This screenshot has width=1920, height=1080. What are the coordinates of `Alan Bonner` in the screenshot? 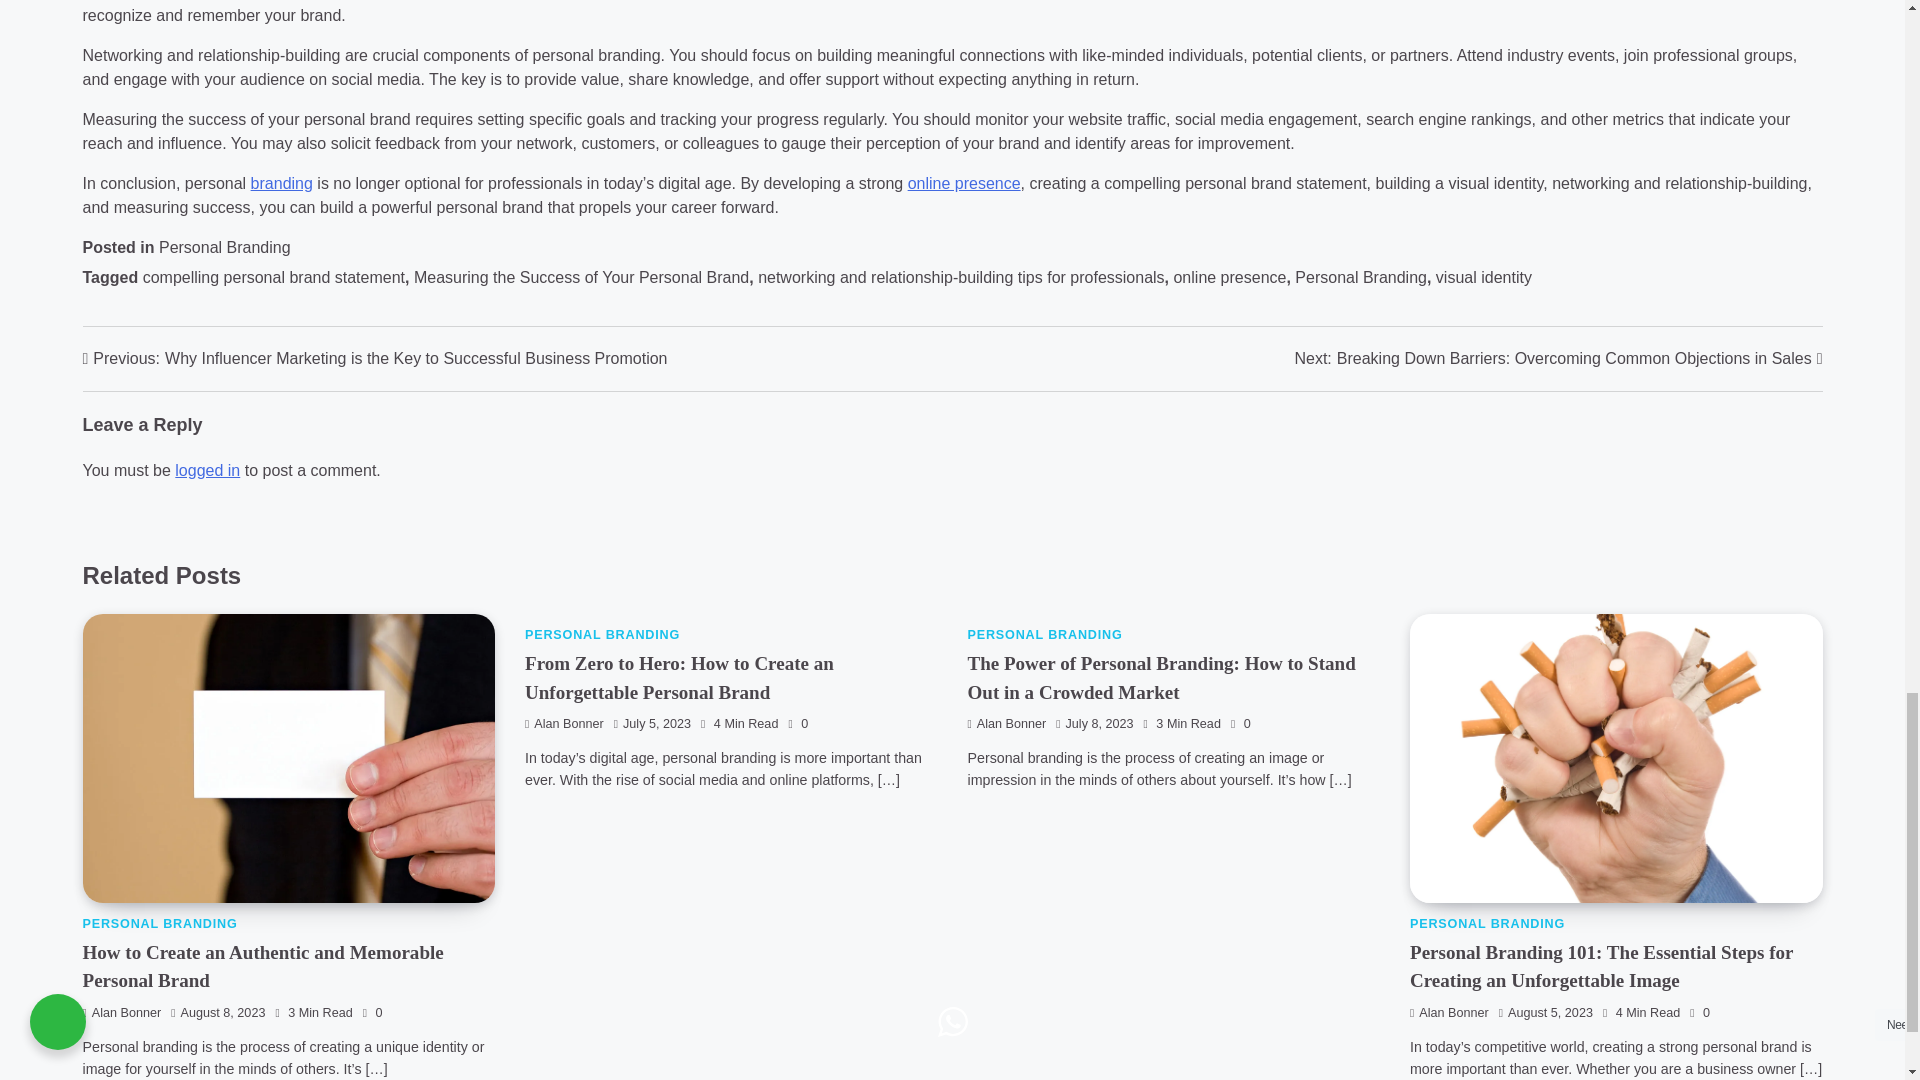 It's located at (1006, 724).